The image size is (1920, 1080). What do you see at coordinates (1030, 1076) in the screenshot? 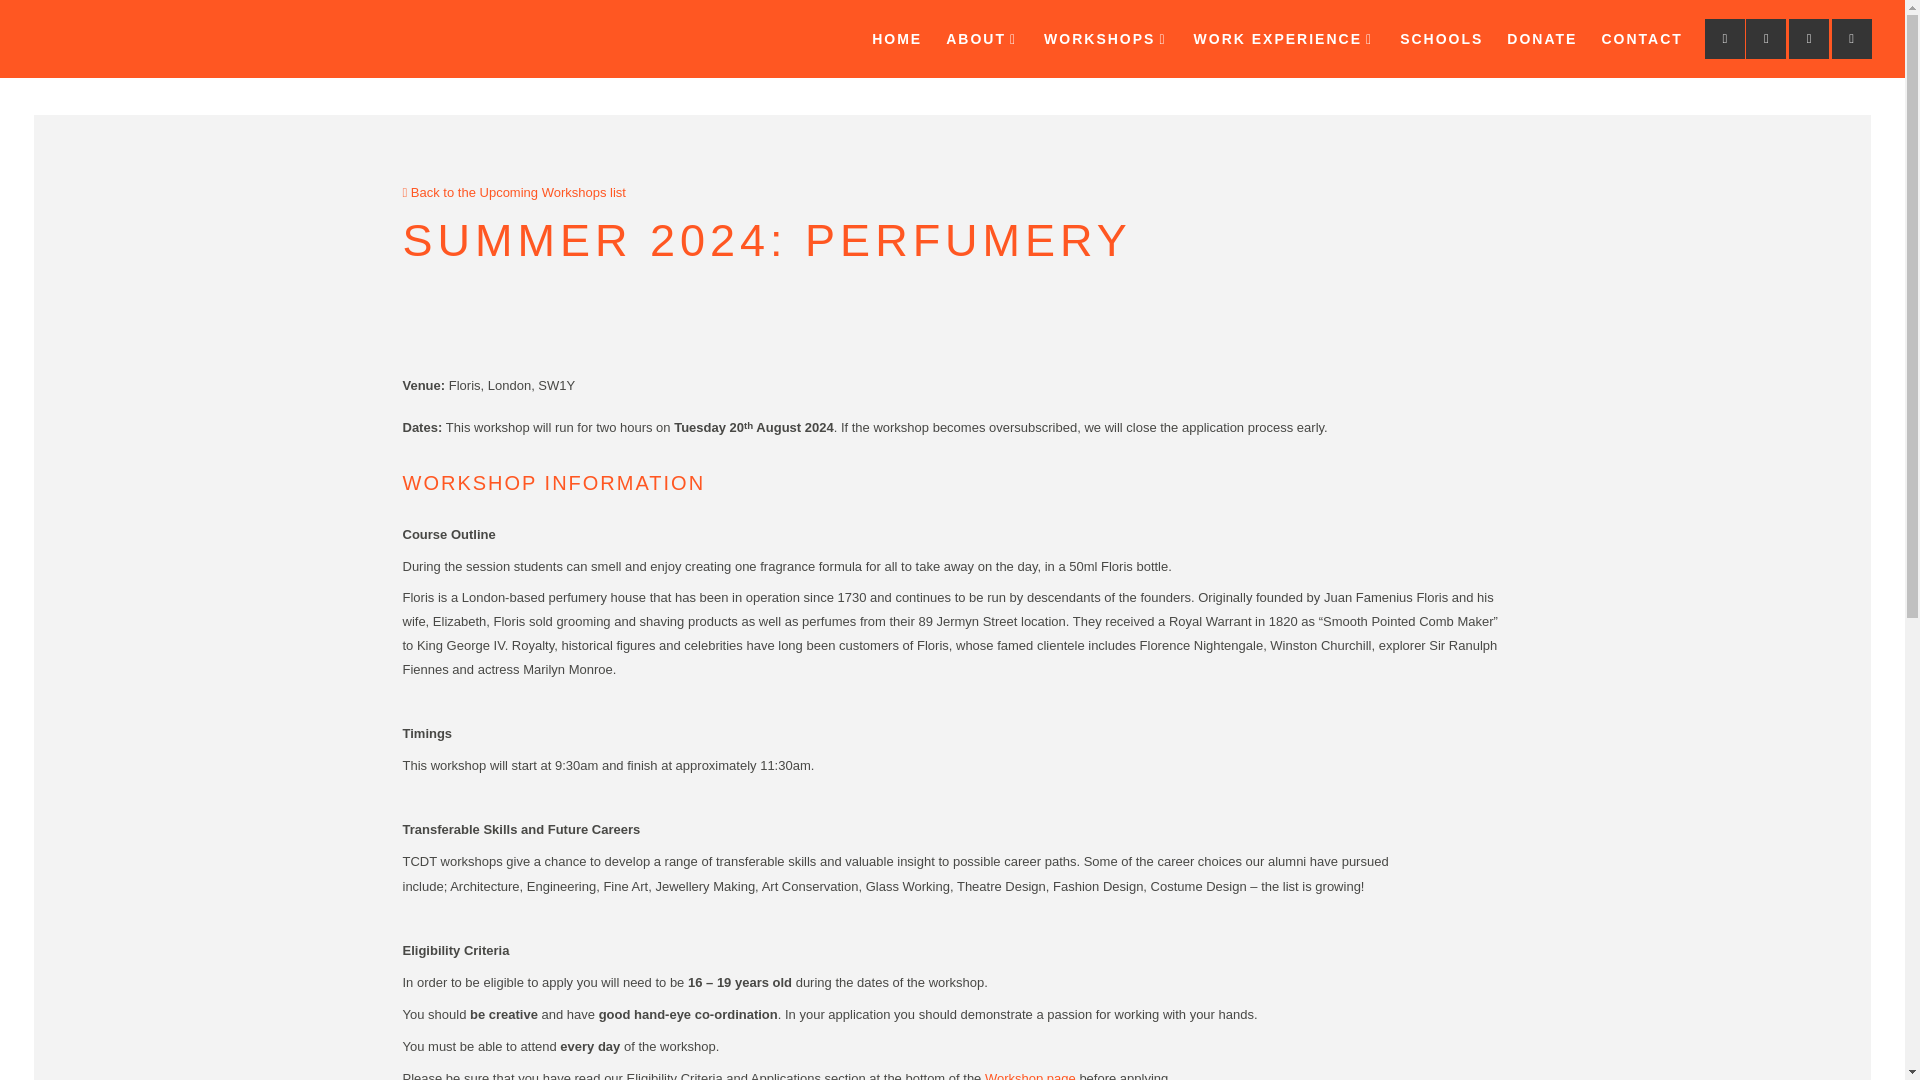
I see `Workshop page` at bounding box center [1030, 1076].